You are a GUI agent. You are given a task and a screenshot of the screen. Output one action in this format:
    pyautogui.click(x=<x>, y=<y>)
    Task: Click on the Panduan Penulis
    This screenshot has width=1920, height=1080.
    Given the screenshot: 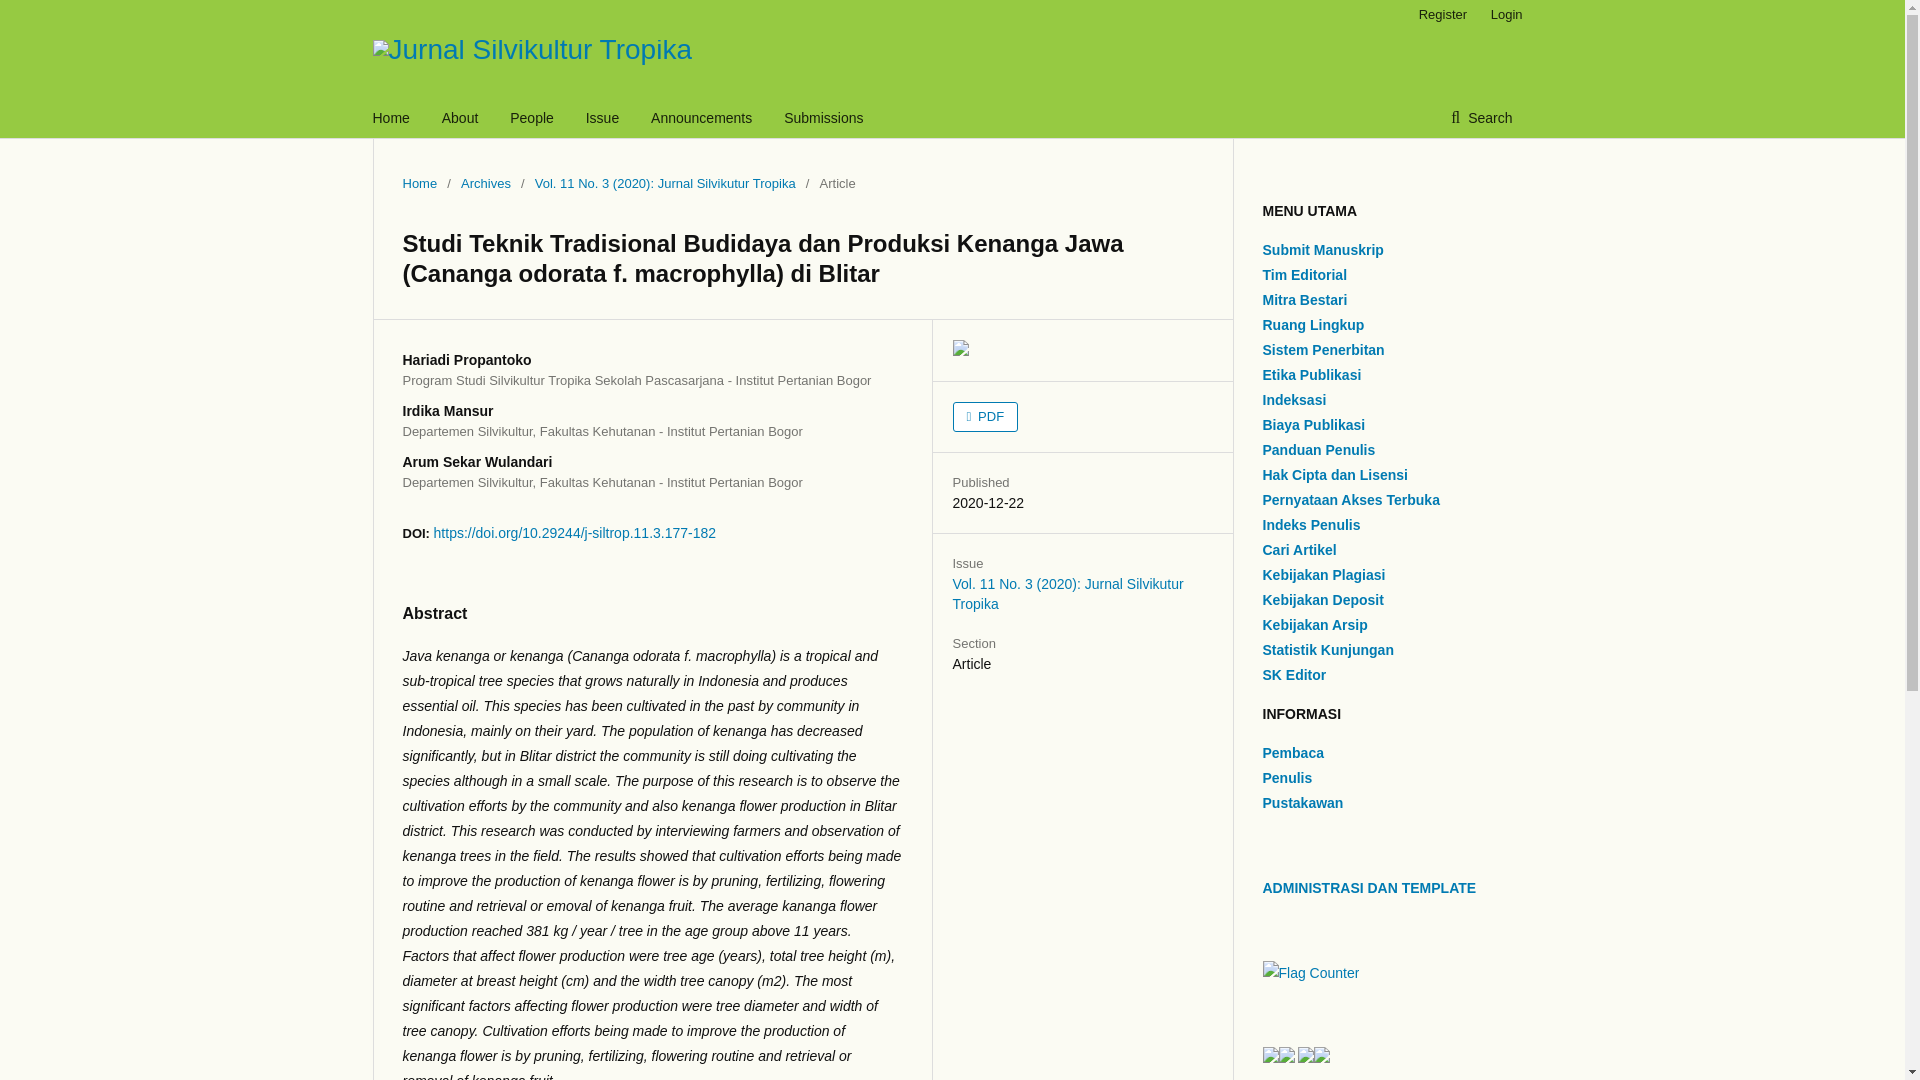 What is the action you would take?
    pyautogui.click(x=1318, y=449)
    